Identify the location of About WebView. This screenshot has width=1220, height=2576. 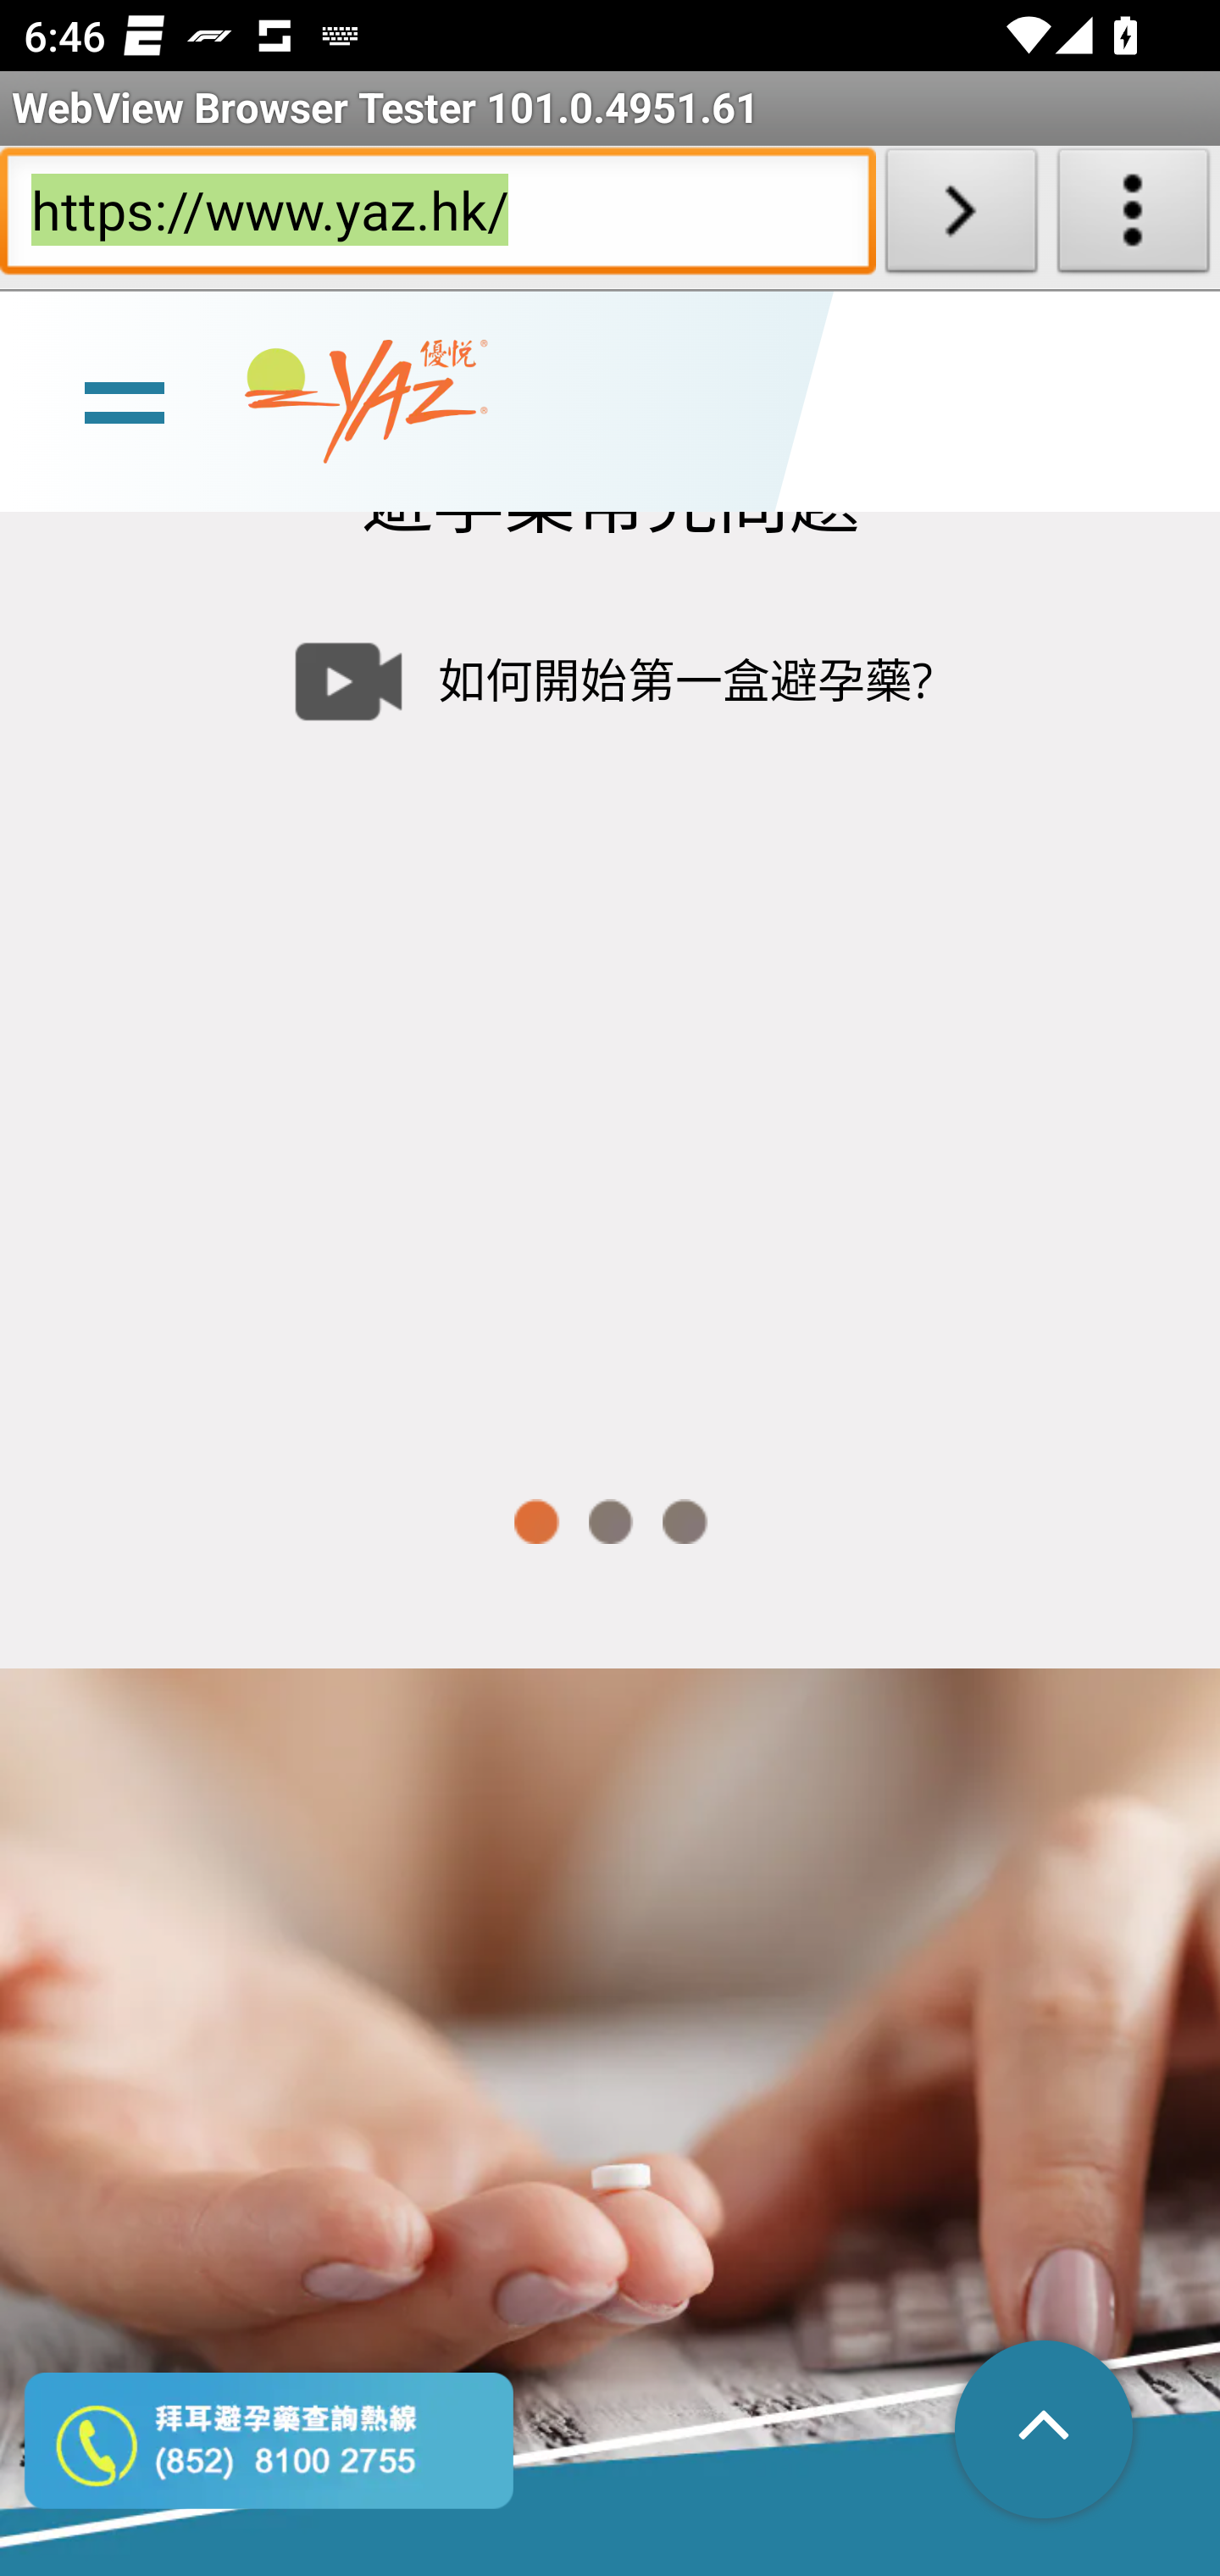
(1134, 217).